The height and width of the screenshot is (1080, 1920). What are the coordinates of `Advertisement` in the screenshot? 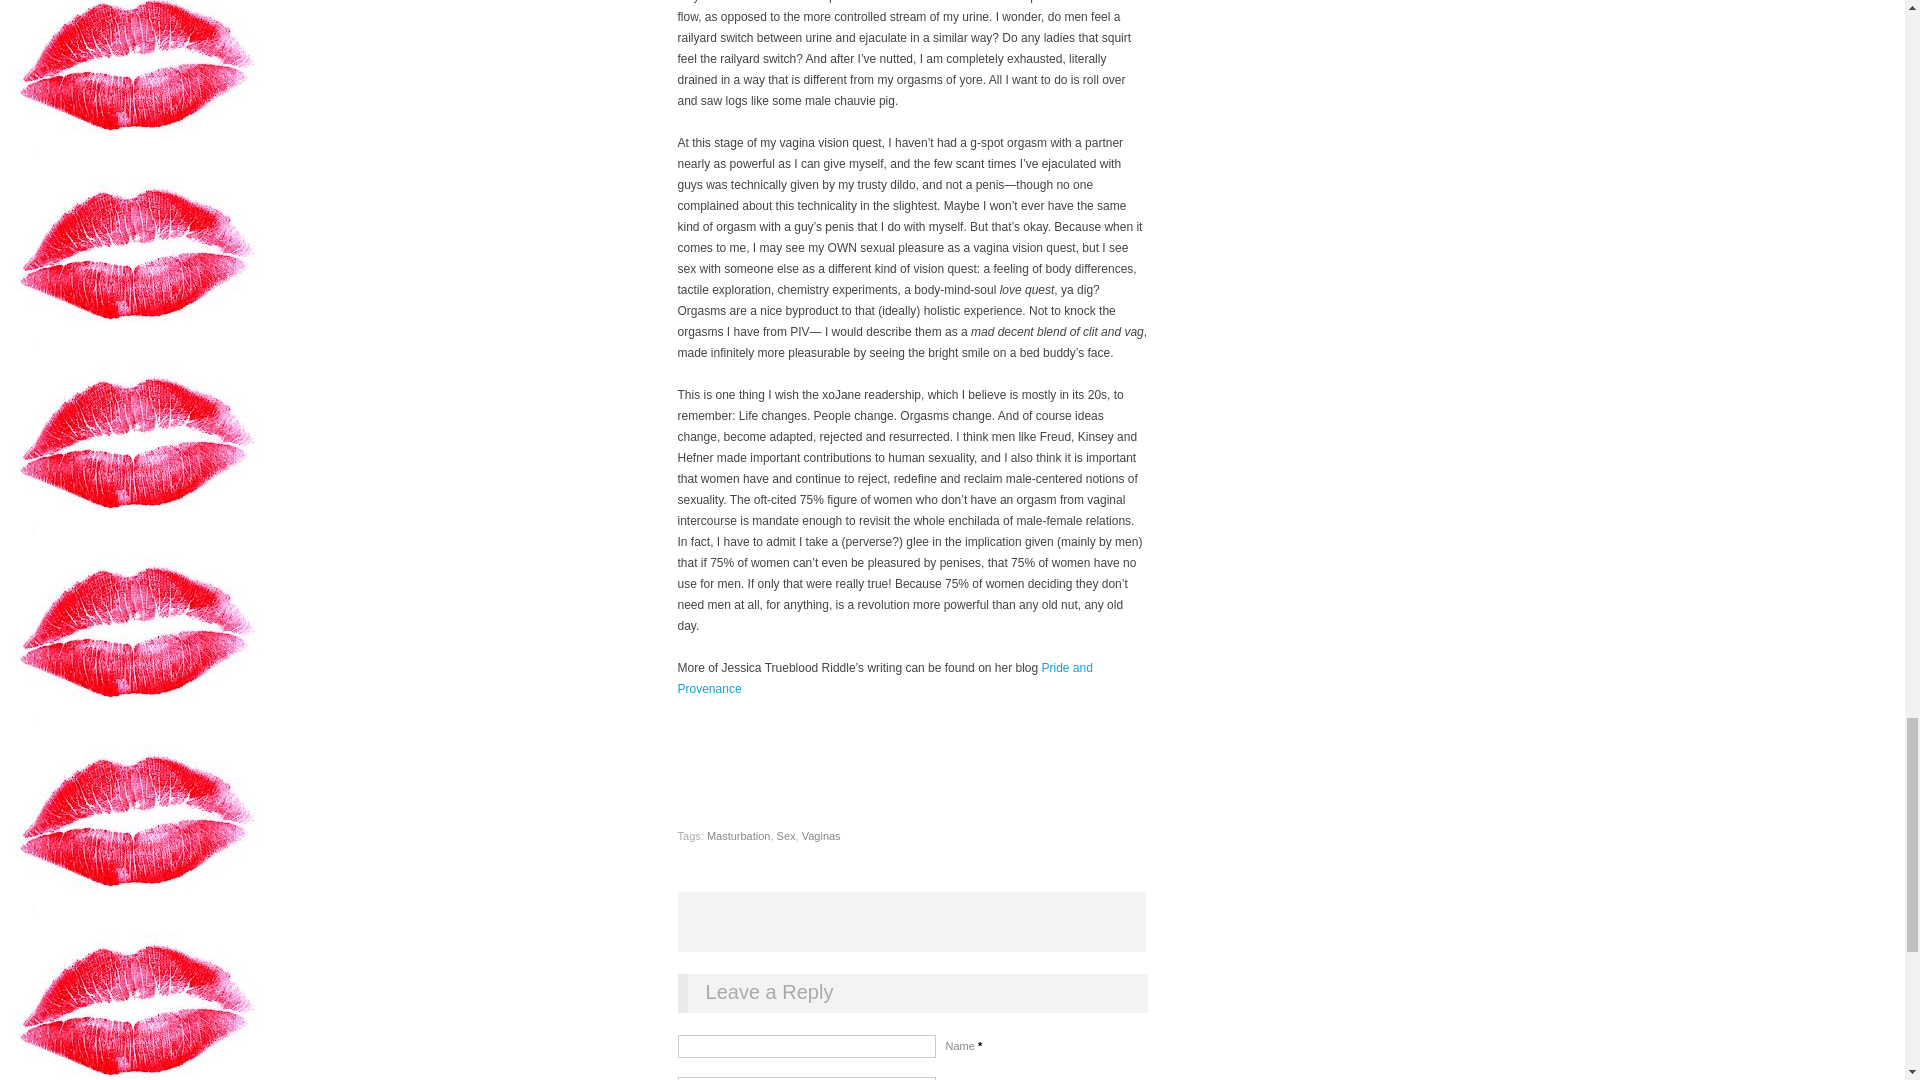 It's located at (912, 922).